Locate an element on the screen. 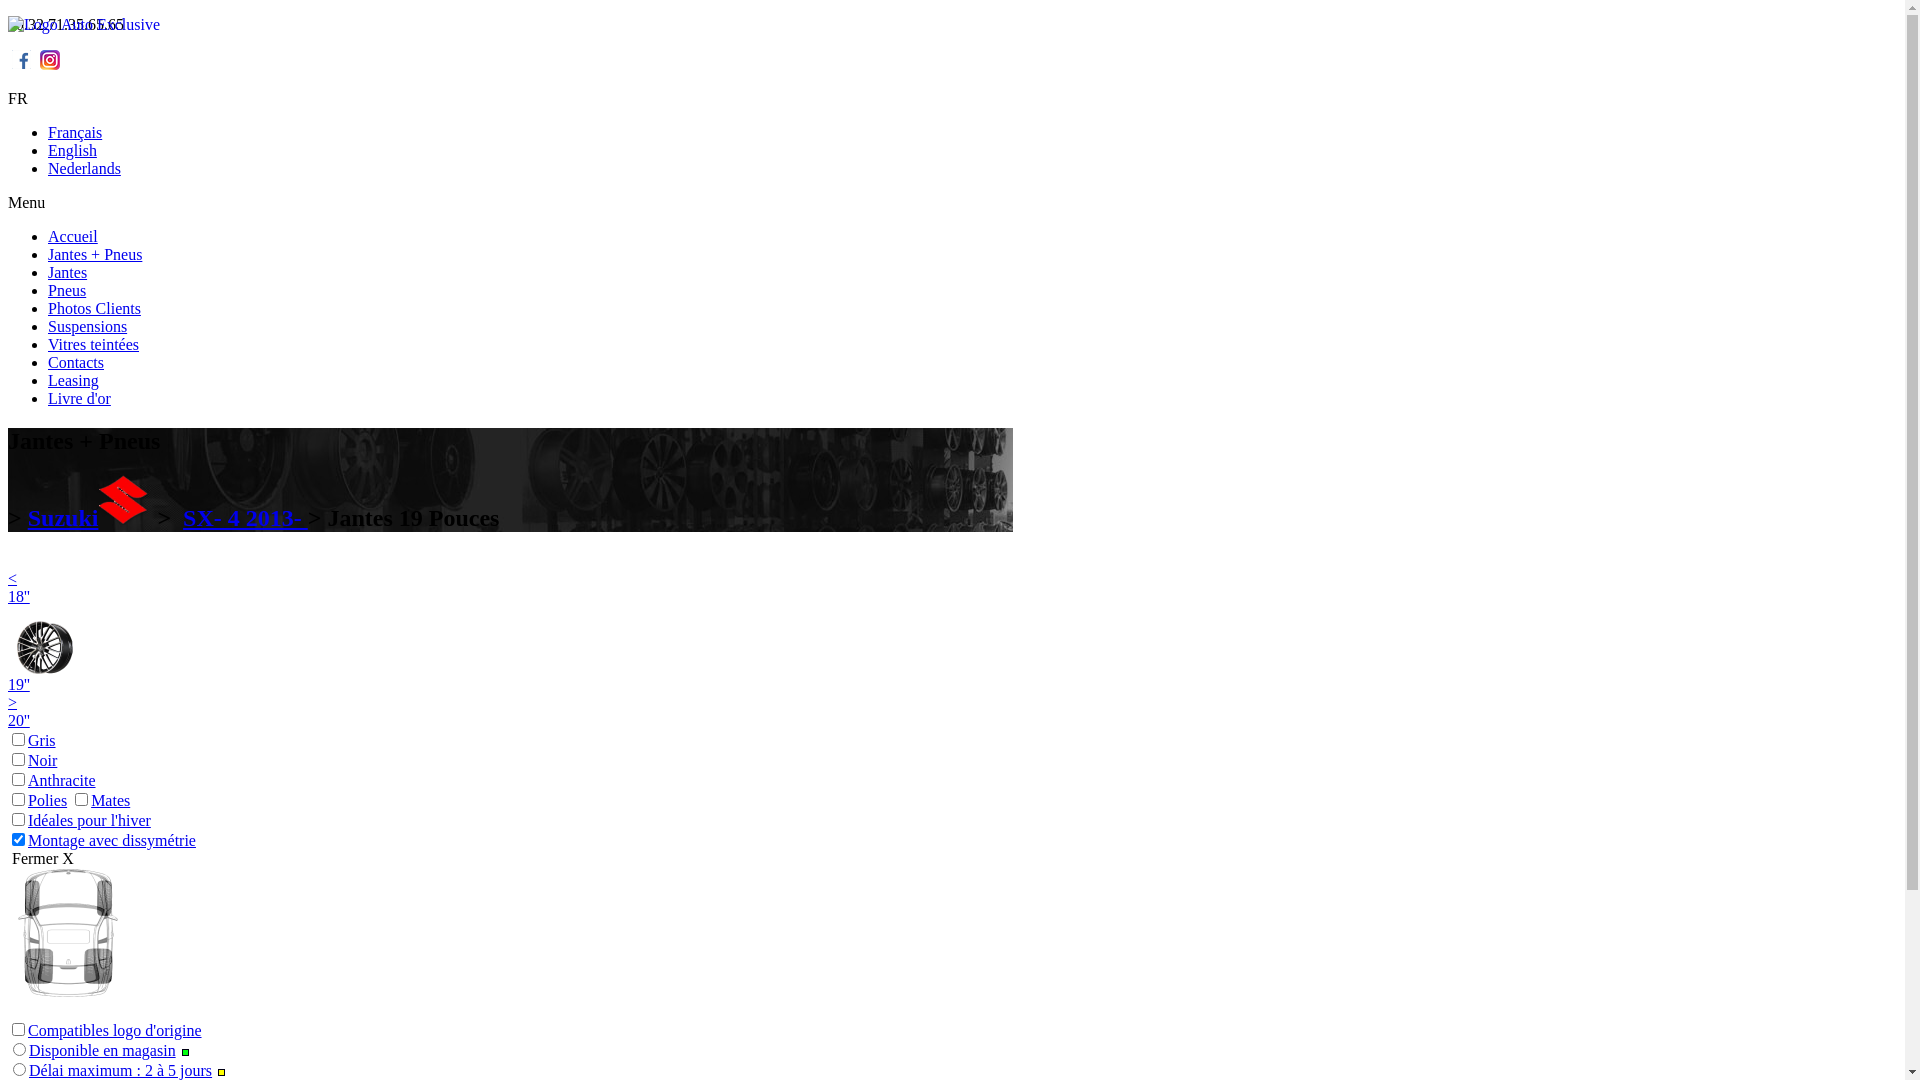  Jantes is located at coordinates (68, 272).